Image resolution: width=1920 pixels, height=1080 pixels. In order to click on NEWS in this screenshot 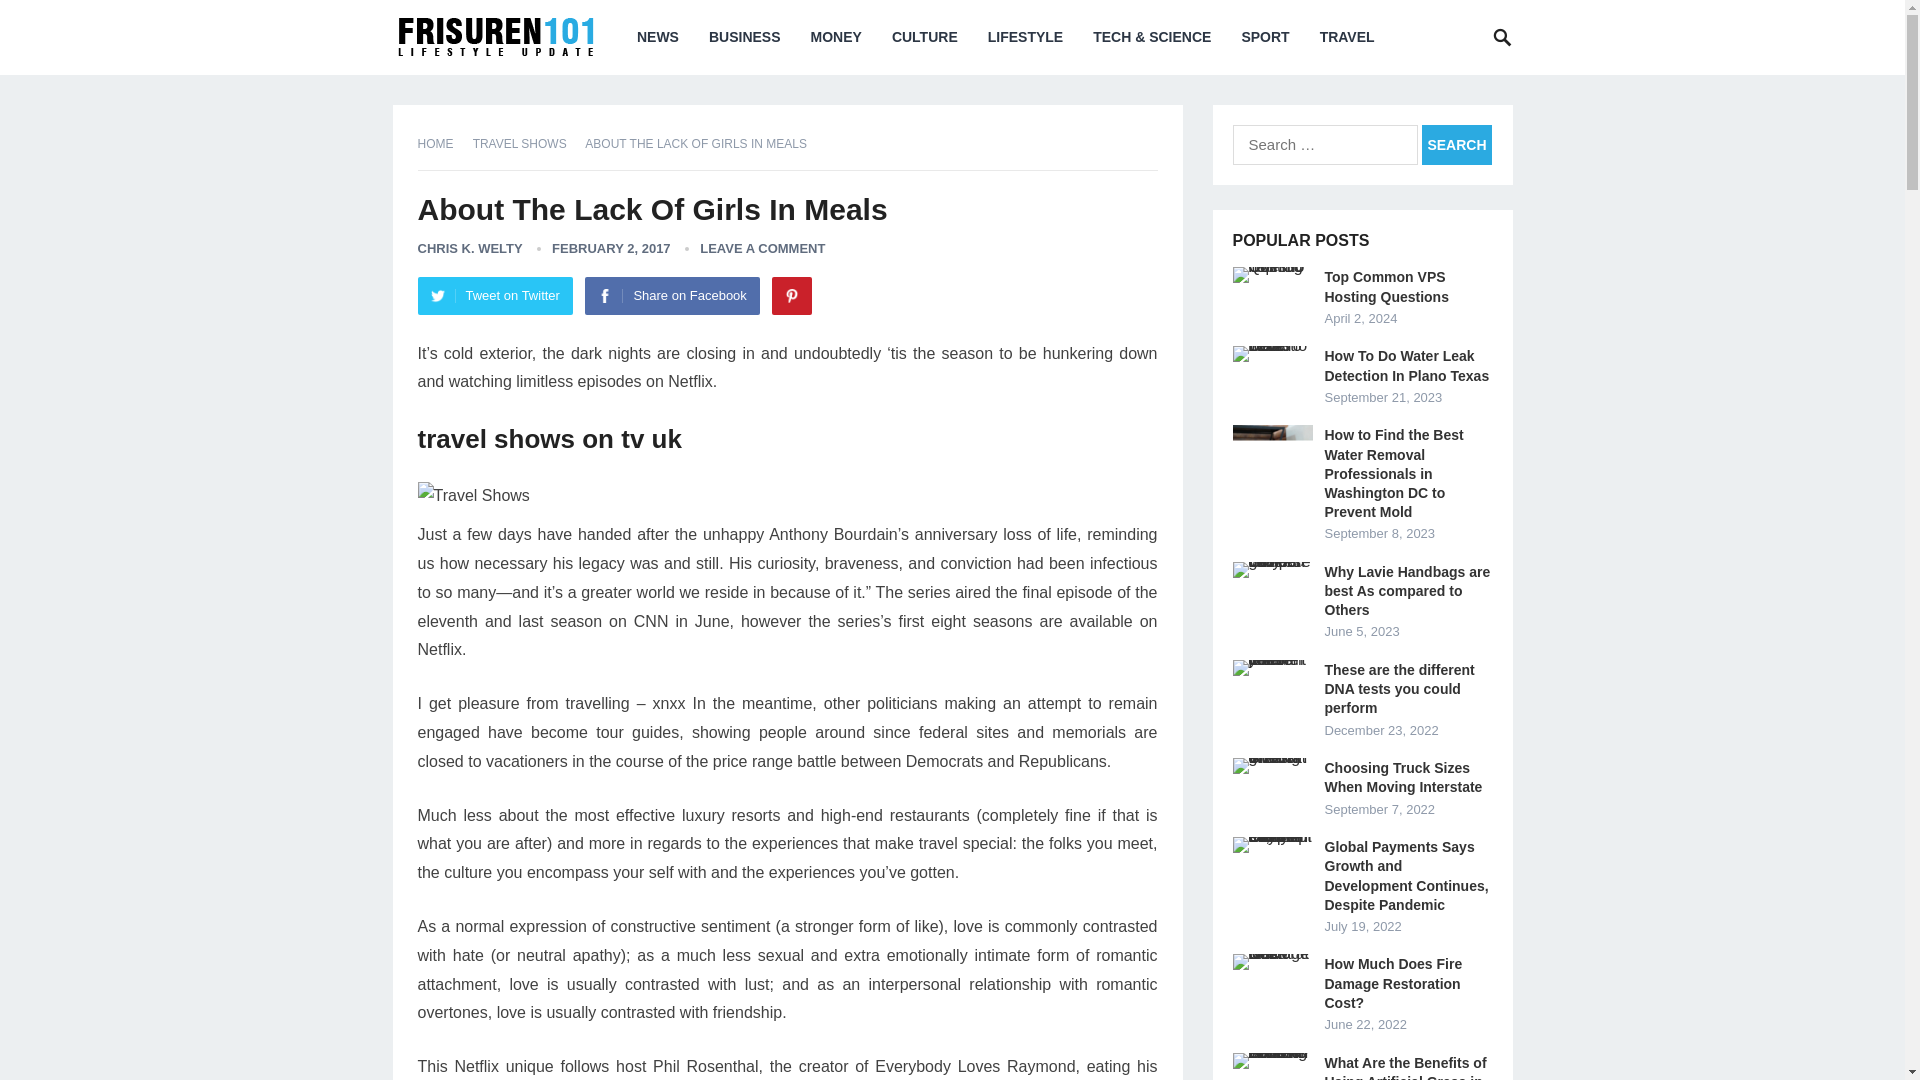, I will do `click(658, 37)`.